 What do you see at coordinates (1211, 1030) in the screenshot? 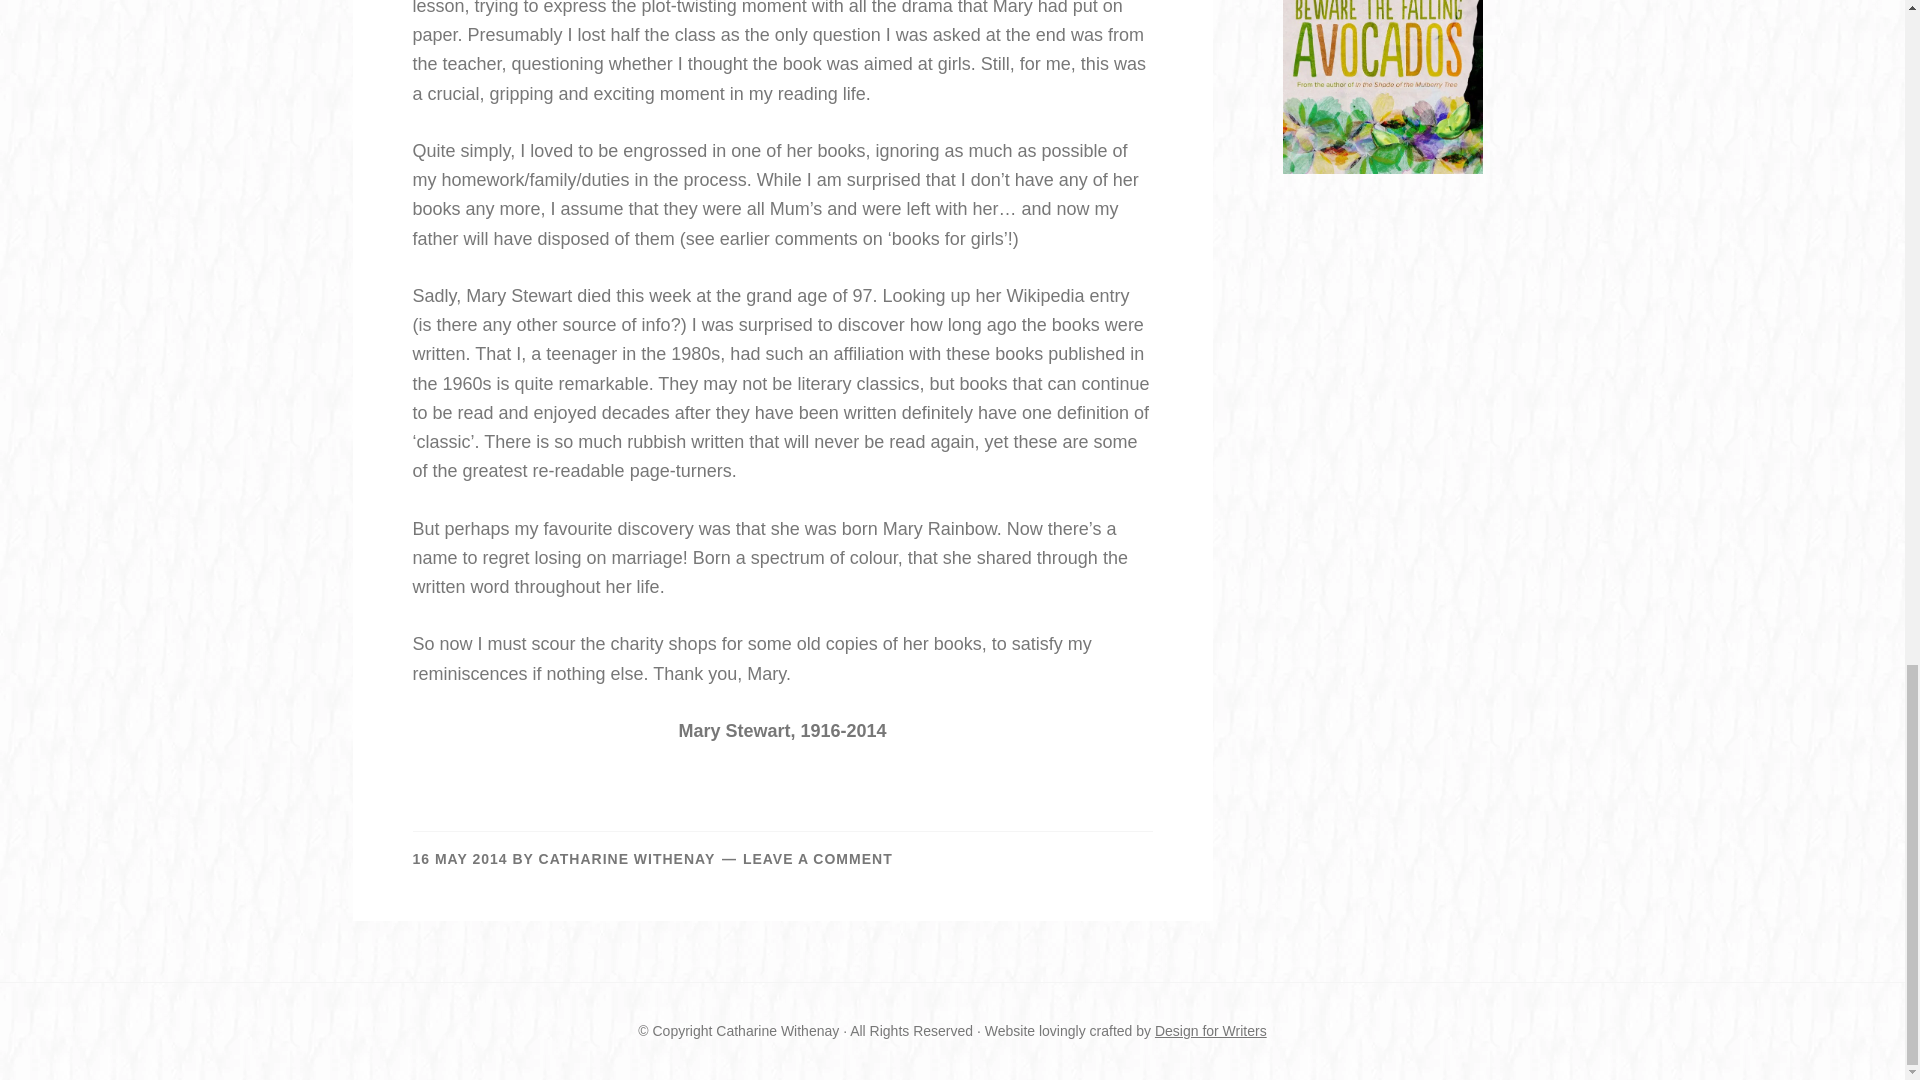
I see `Design for Writers` at bounding box center [1211, 1030].